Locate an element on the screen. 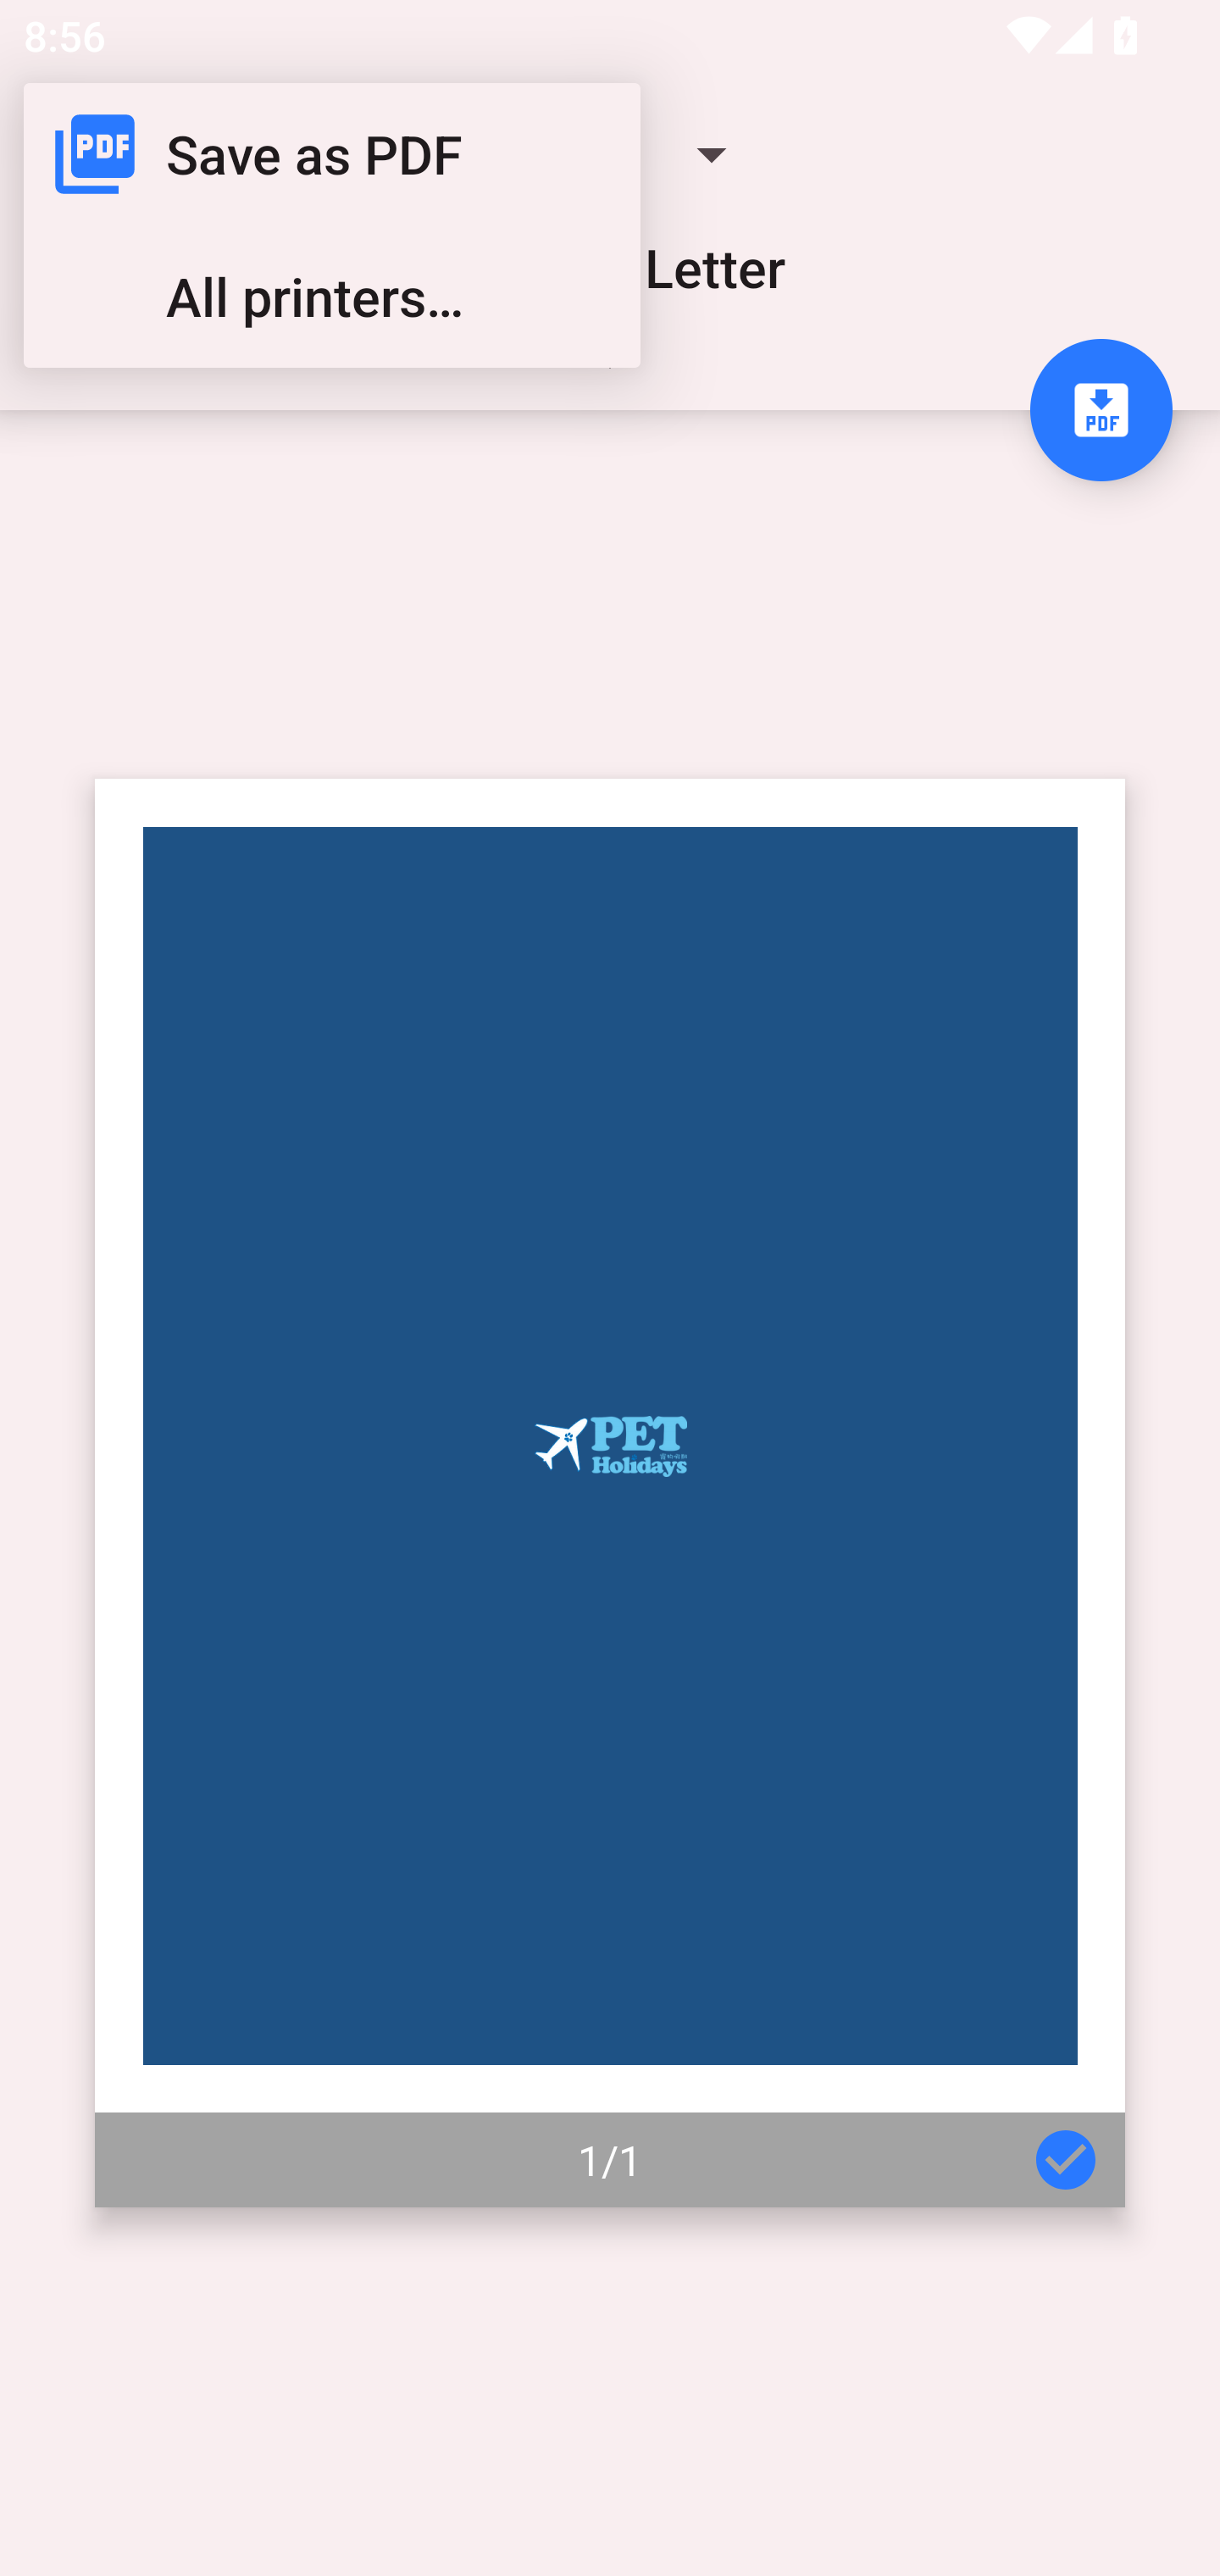 Image resolution: width=1220 pixels, height=2576 pixels. All printers… is located at coordinates (332, 297).